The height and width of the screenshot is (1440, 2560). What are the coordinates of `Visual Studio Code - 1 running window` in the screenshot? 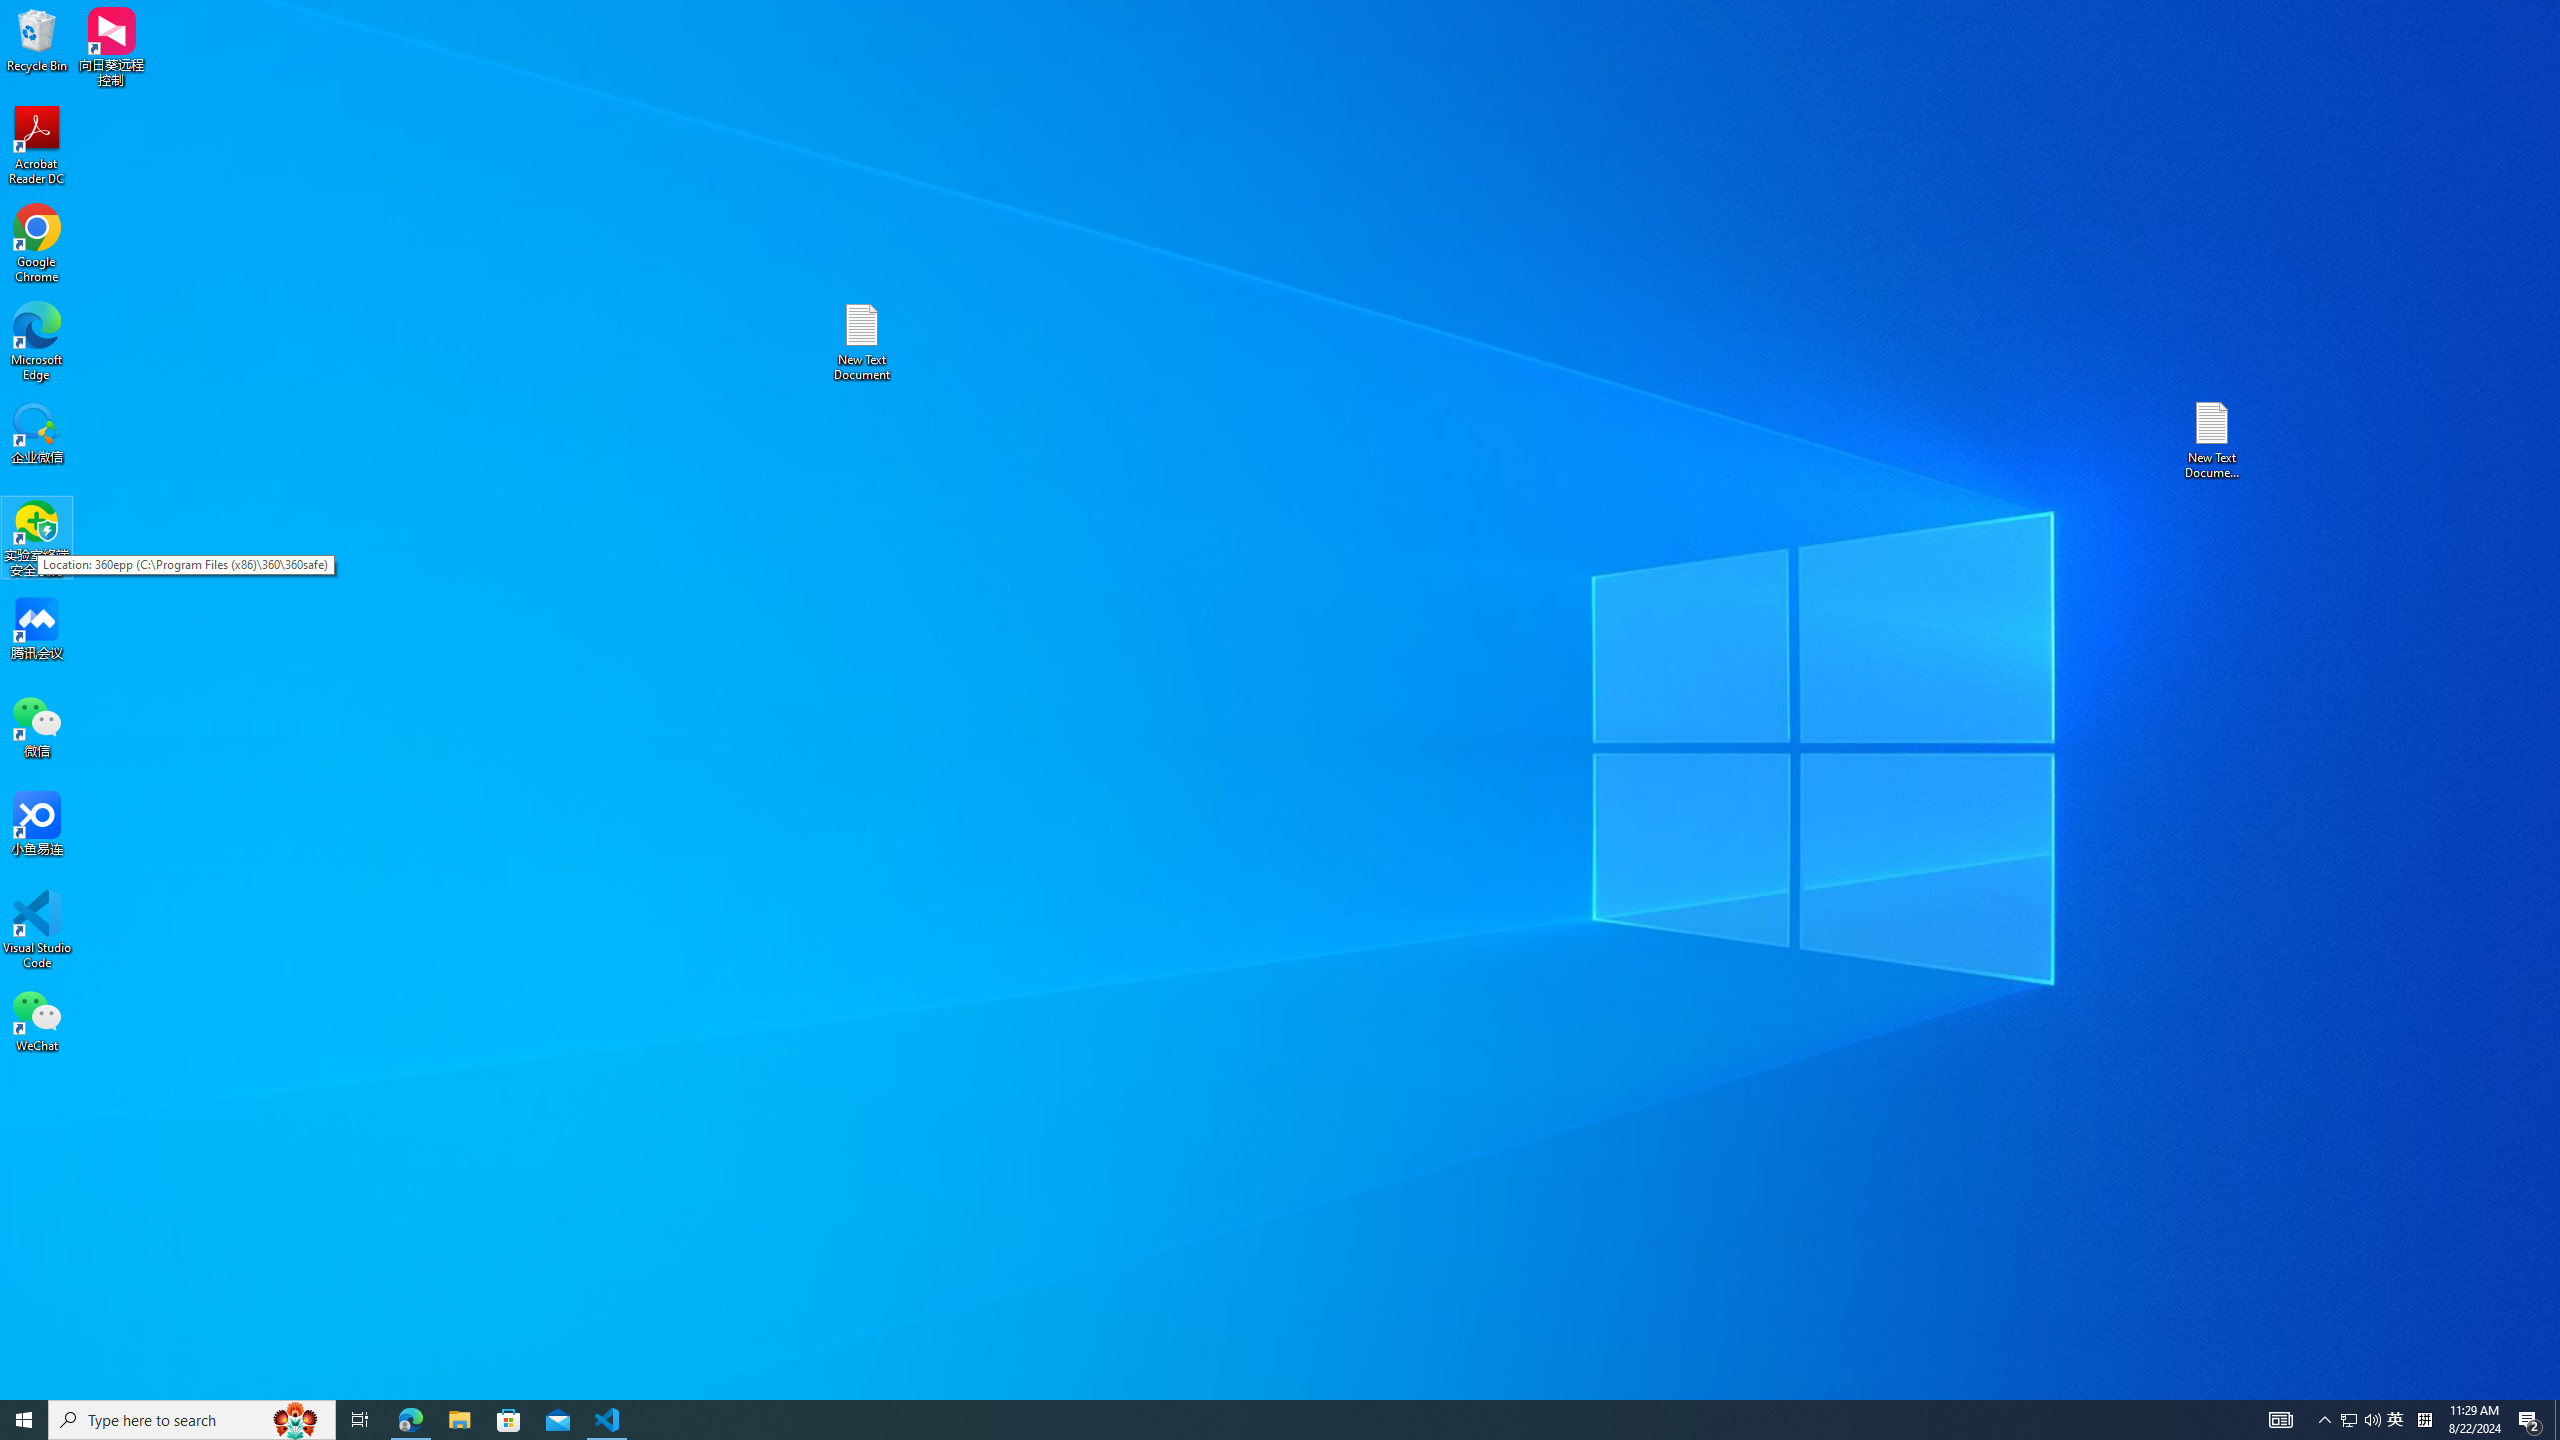 It's located at (608, 1420).